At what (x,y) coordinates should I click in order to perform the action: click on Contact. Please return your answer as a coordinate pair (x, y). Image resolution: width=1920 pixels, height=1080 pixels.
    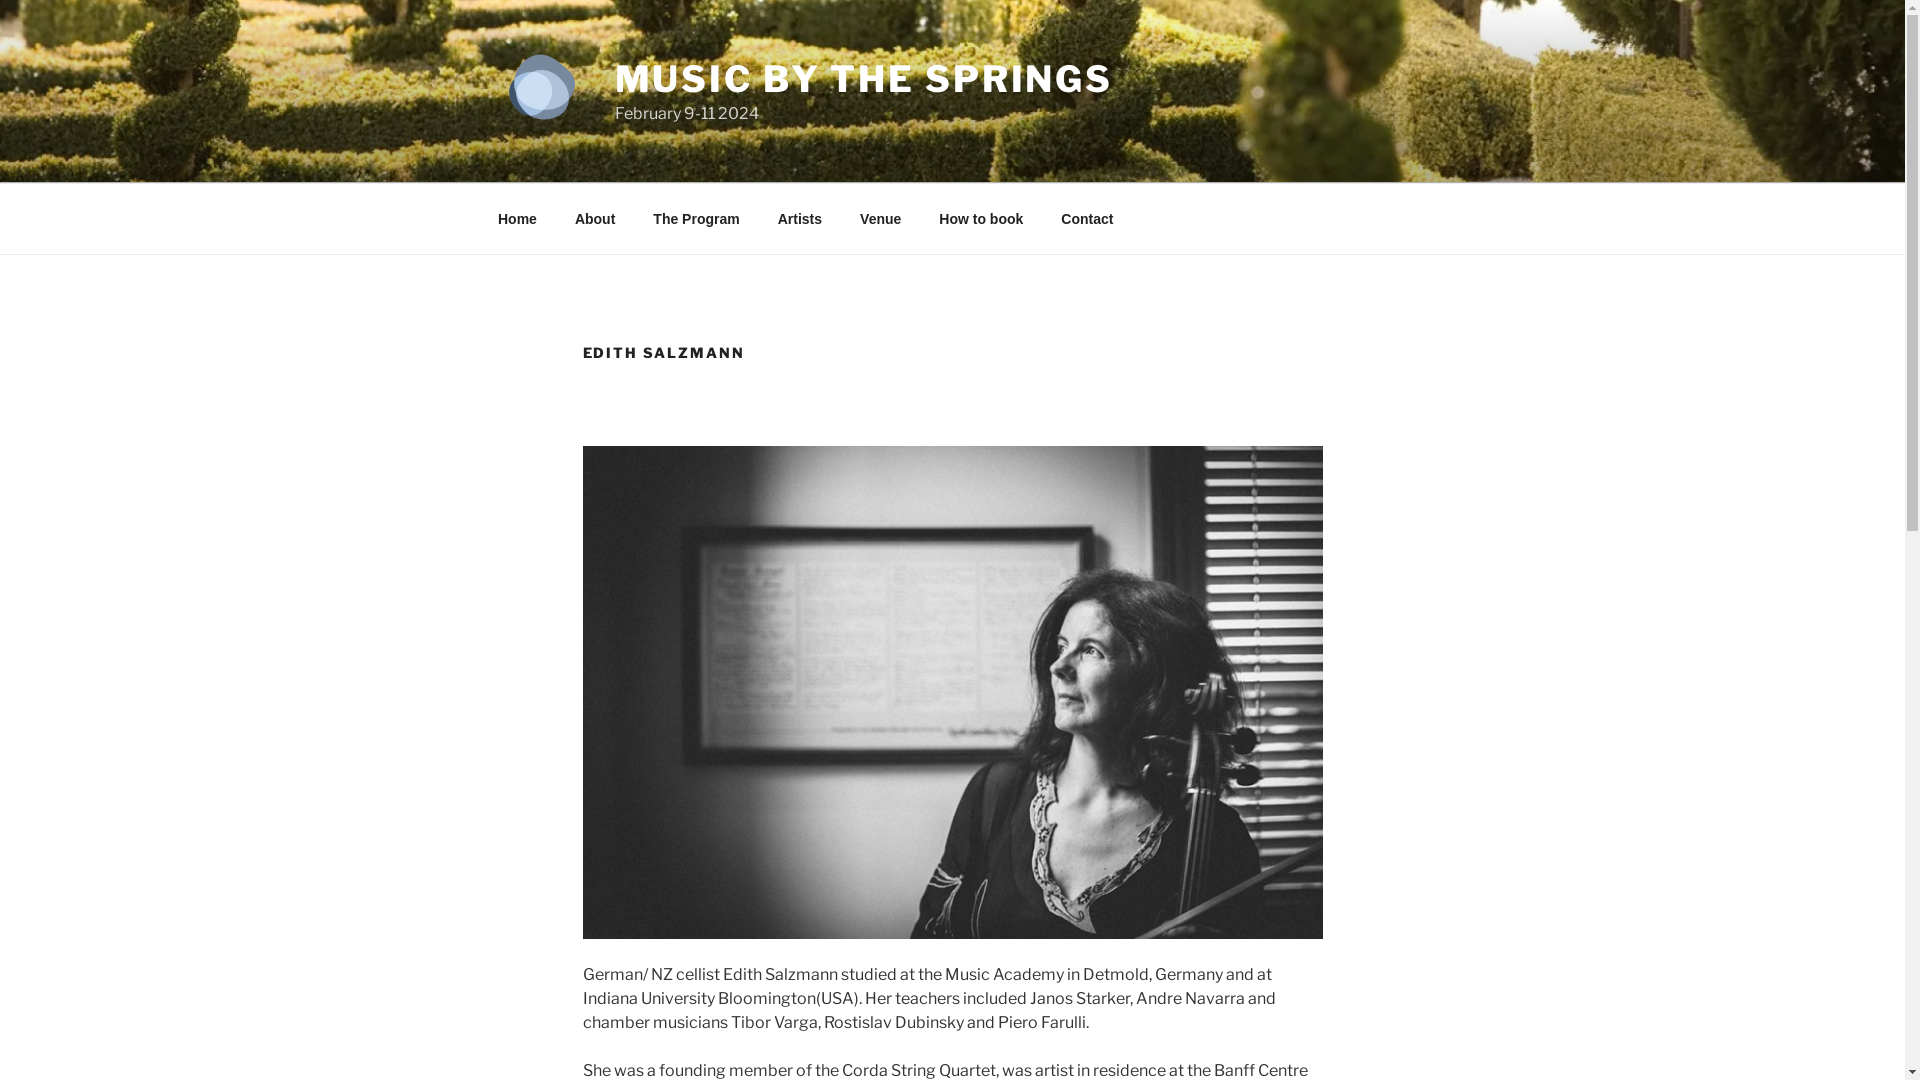
    Looking at the image, I should click on (1088, 218).